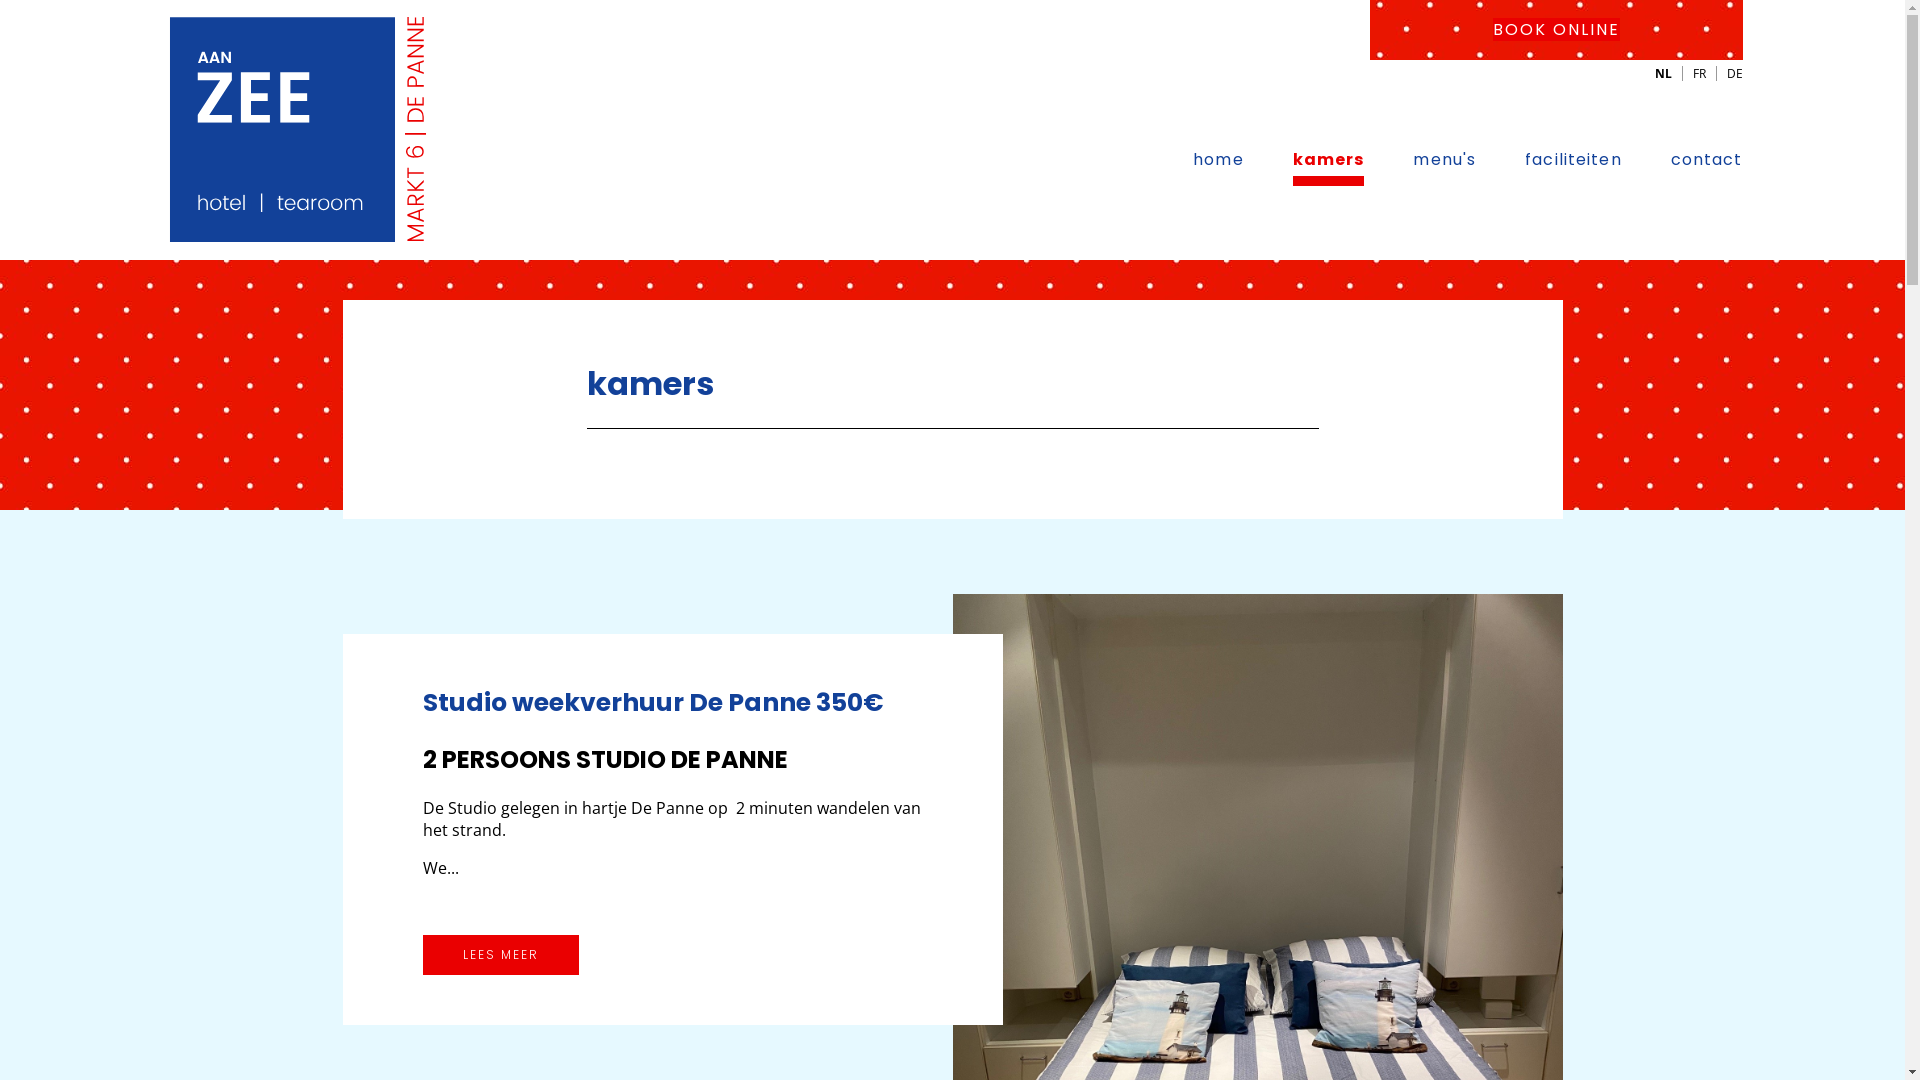 This screenshot has width=1920, height=1080. I want to click on NL, so click(1662, 74).